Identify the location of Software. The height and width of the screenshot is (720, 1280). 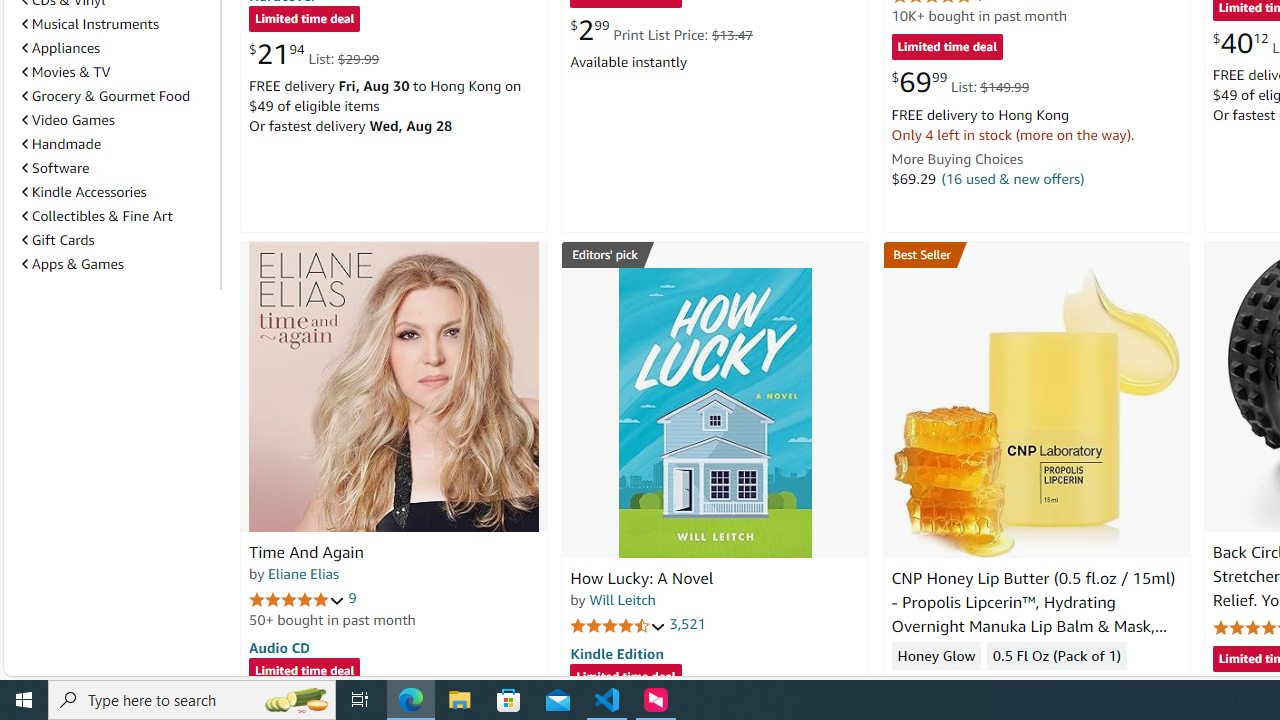
(117, 167).